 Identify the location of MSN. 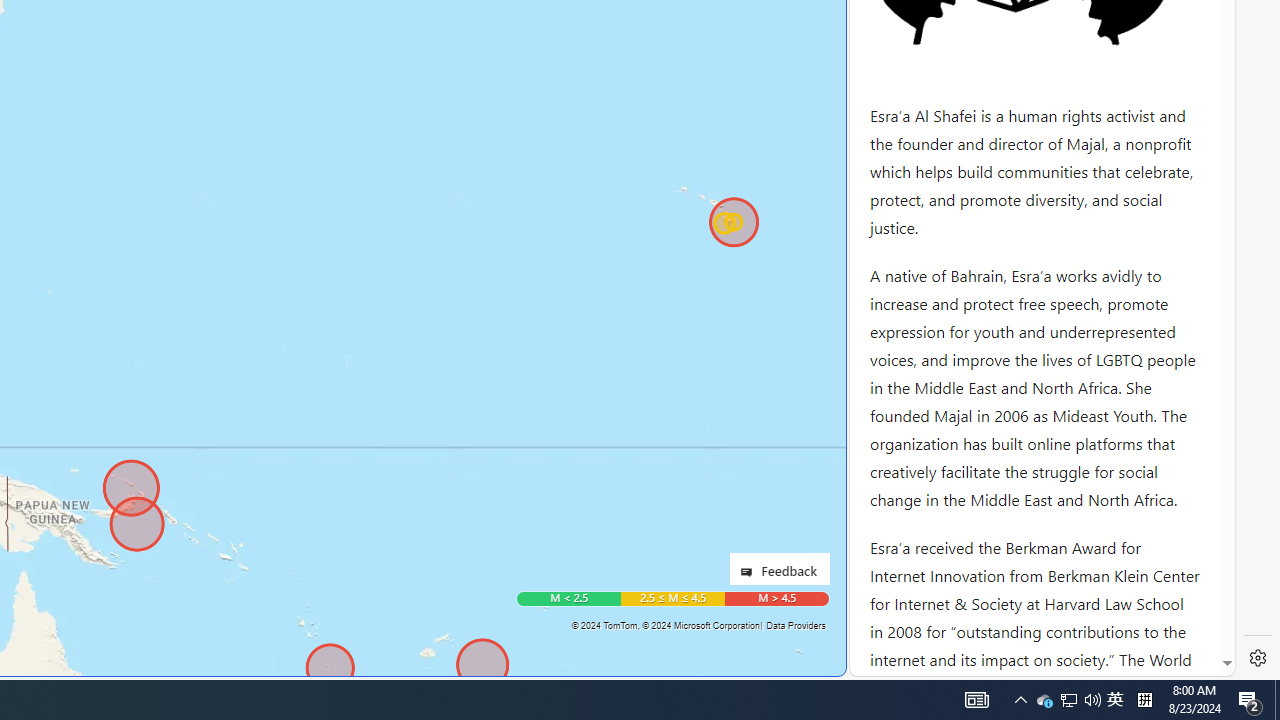
(687, 223).